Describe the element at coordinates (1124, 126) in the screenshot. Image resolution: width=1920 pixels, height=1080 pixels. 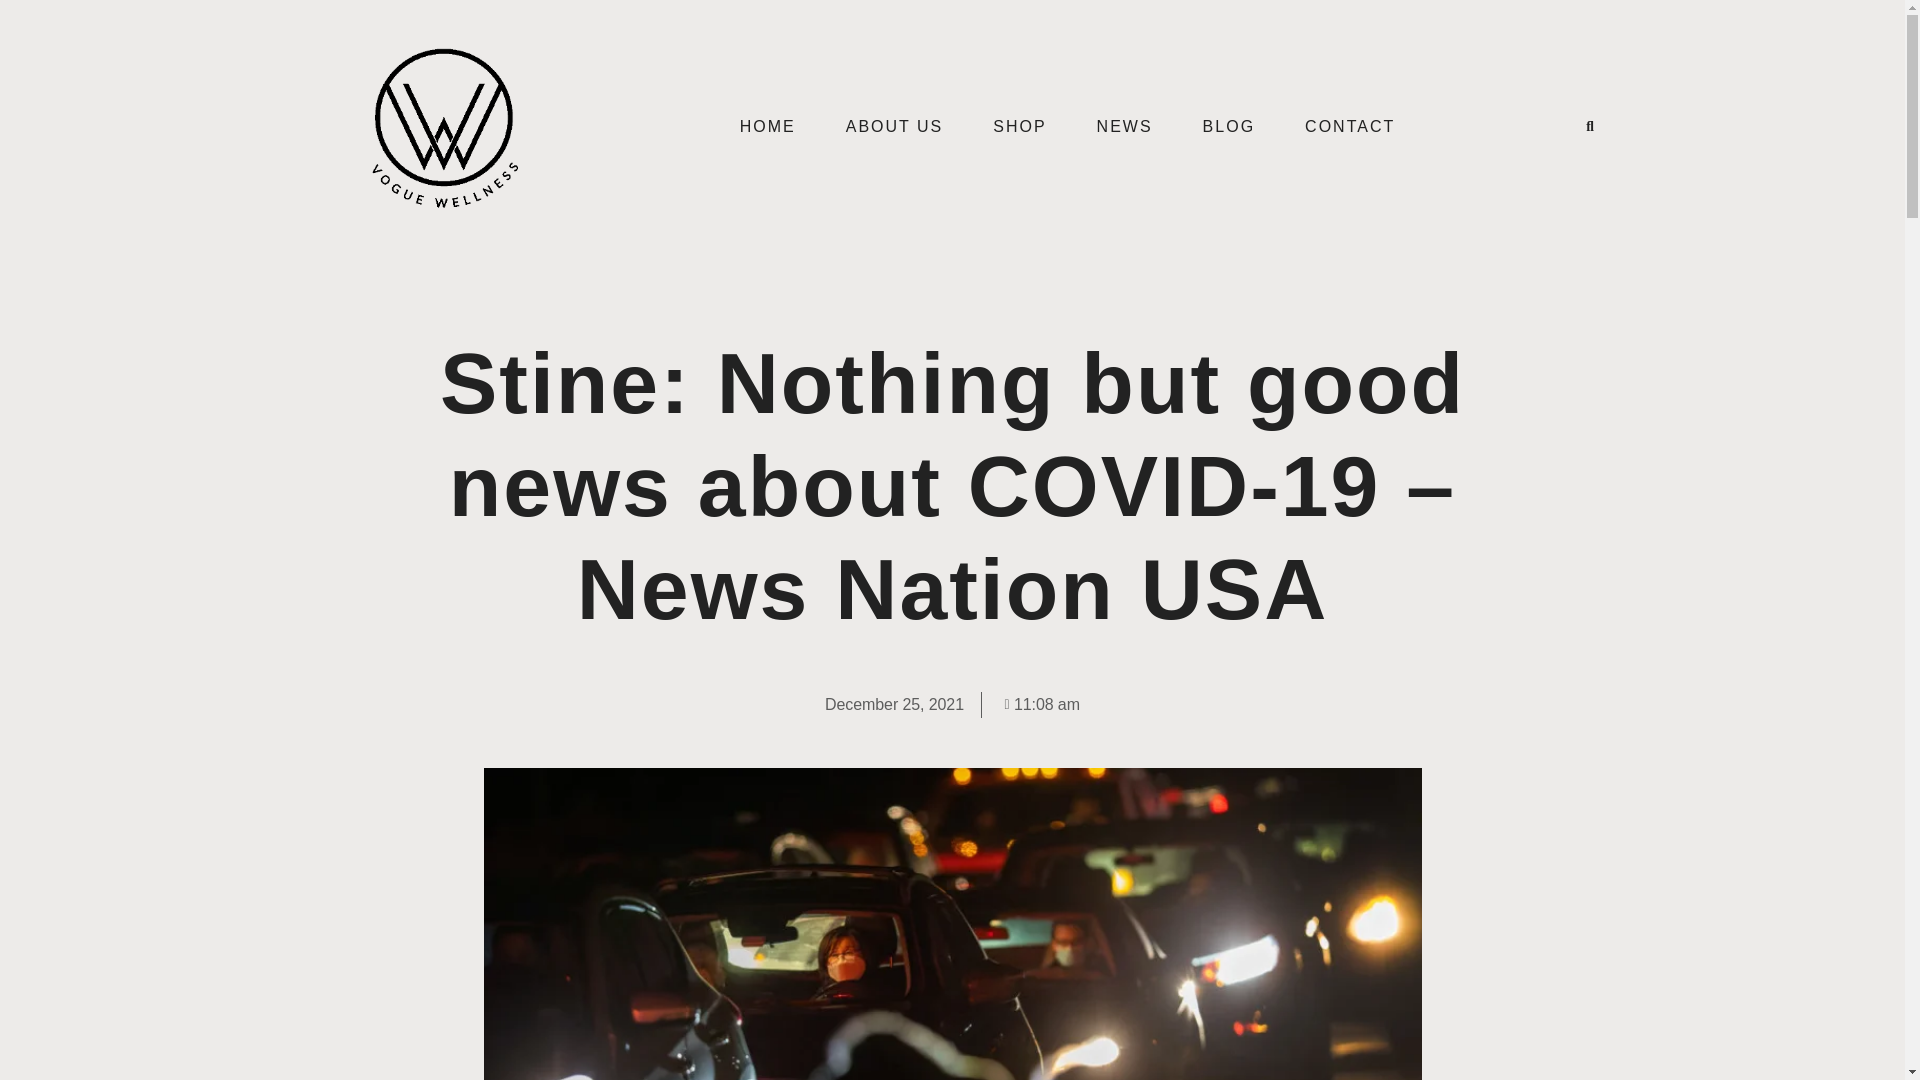
I see `NEWS` at that location.